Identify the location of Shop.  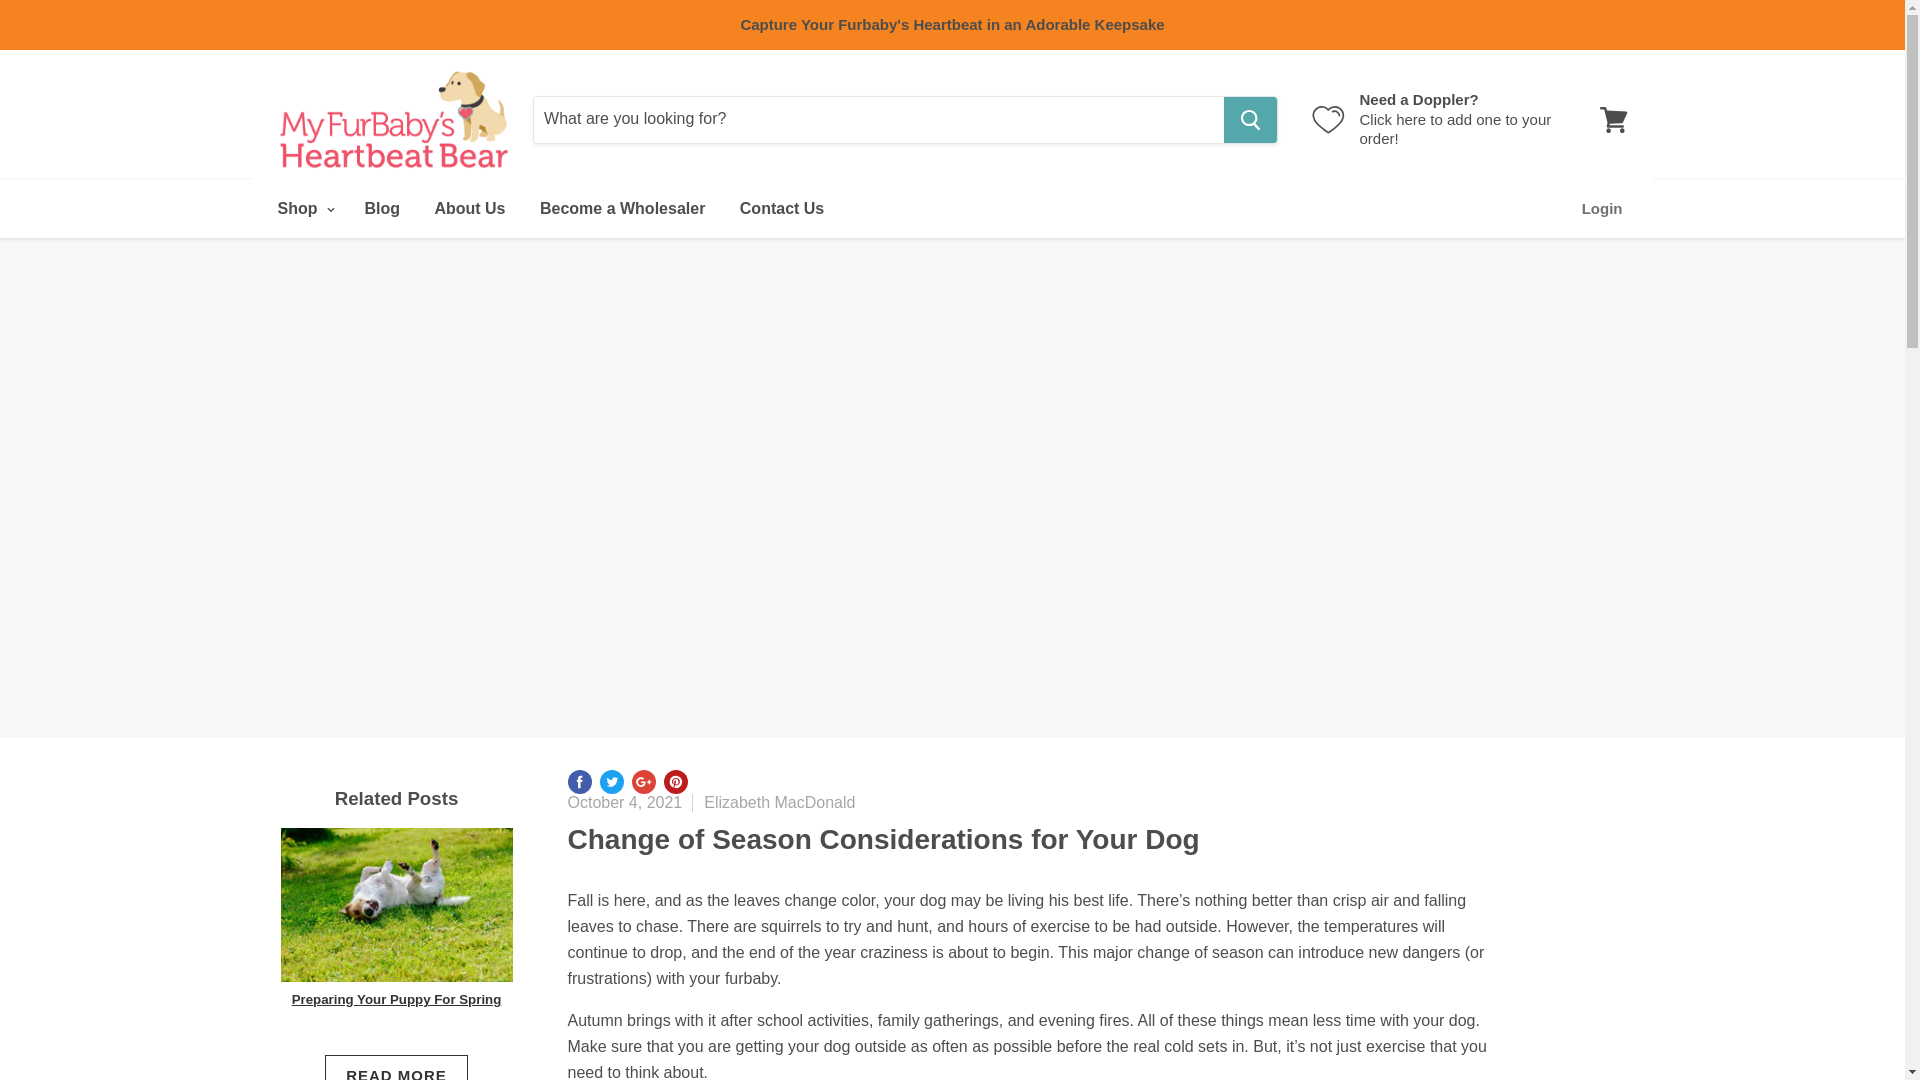
(302, 208).